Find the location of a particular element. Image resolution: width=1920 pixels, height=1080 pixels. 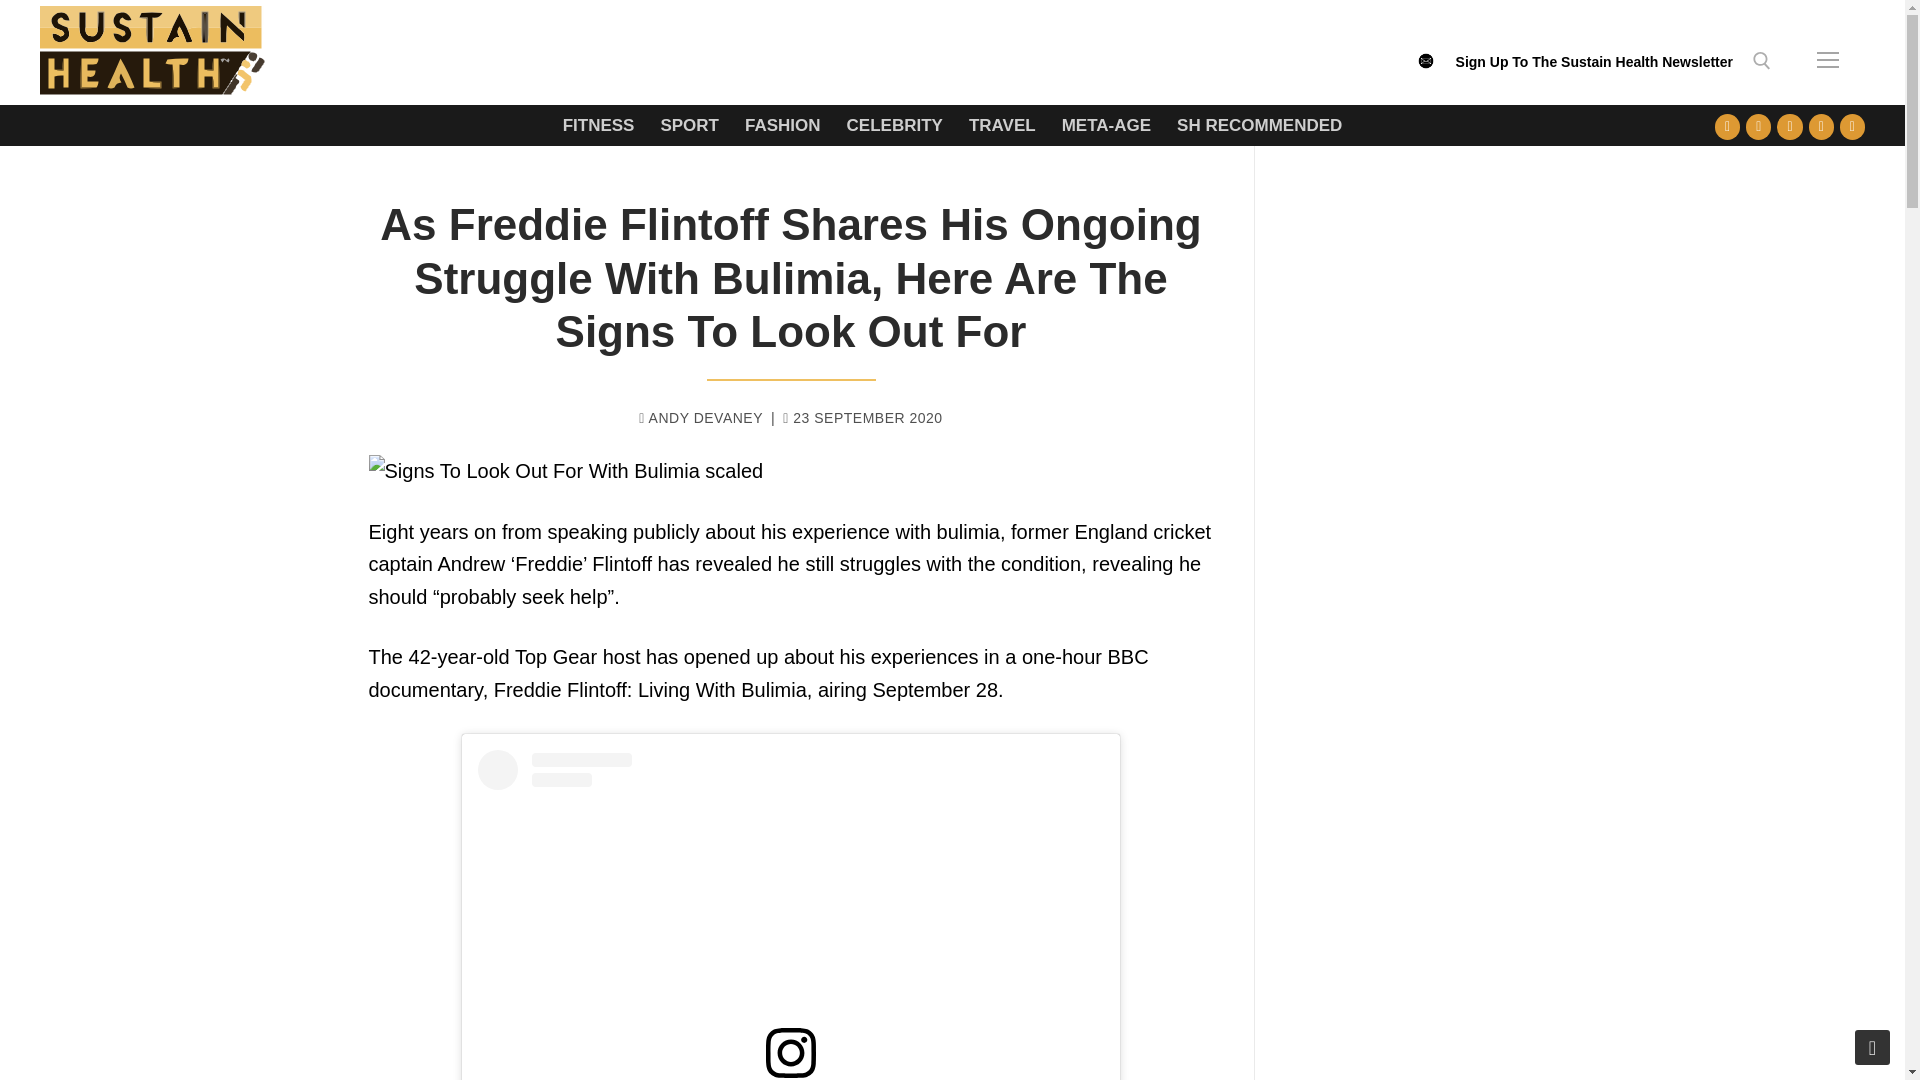

SPORT is located at coordinates (689, 124).